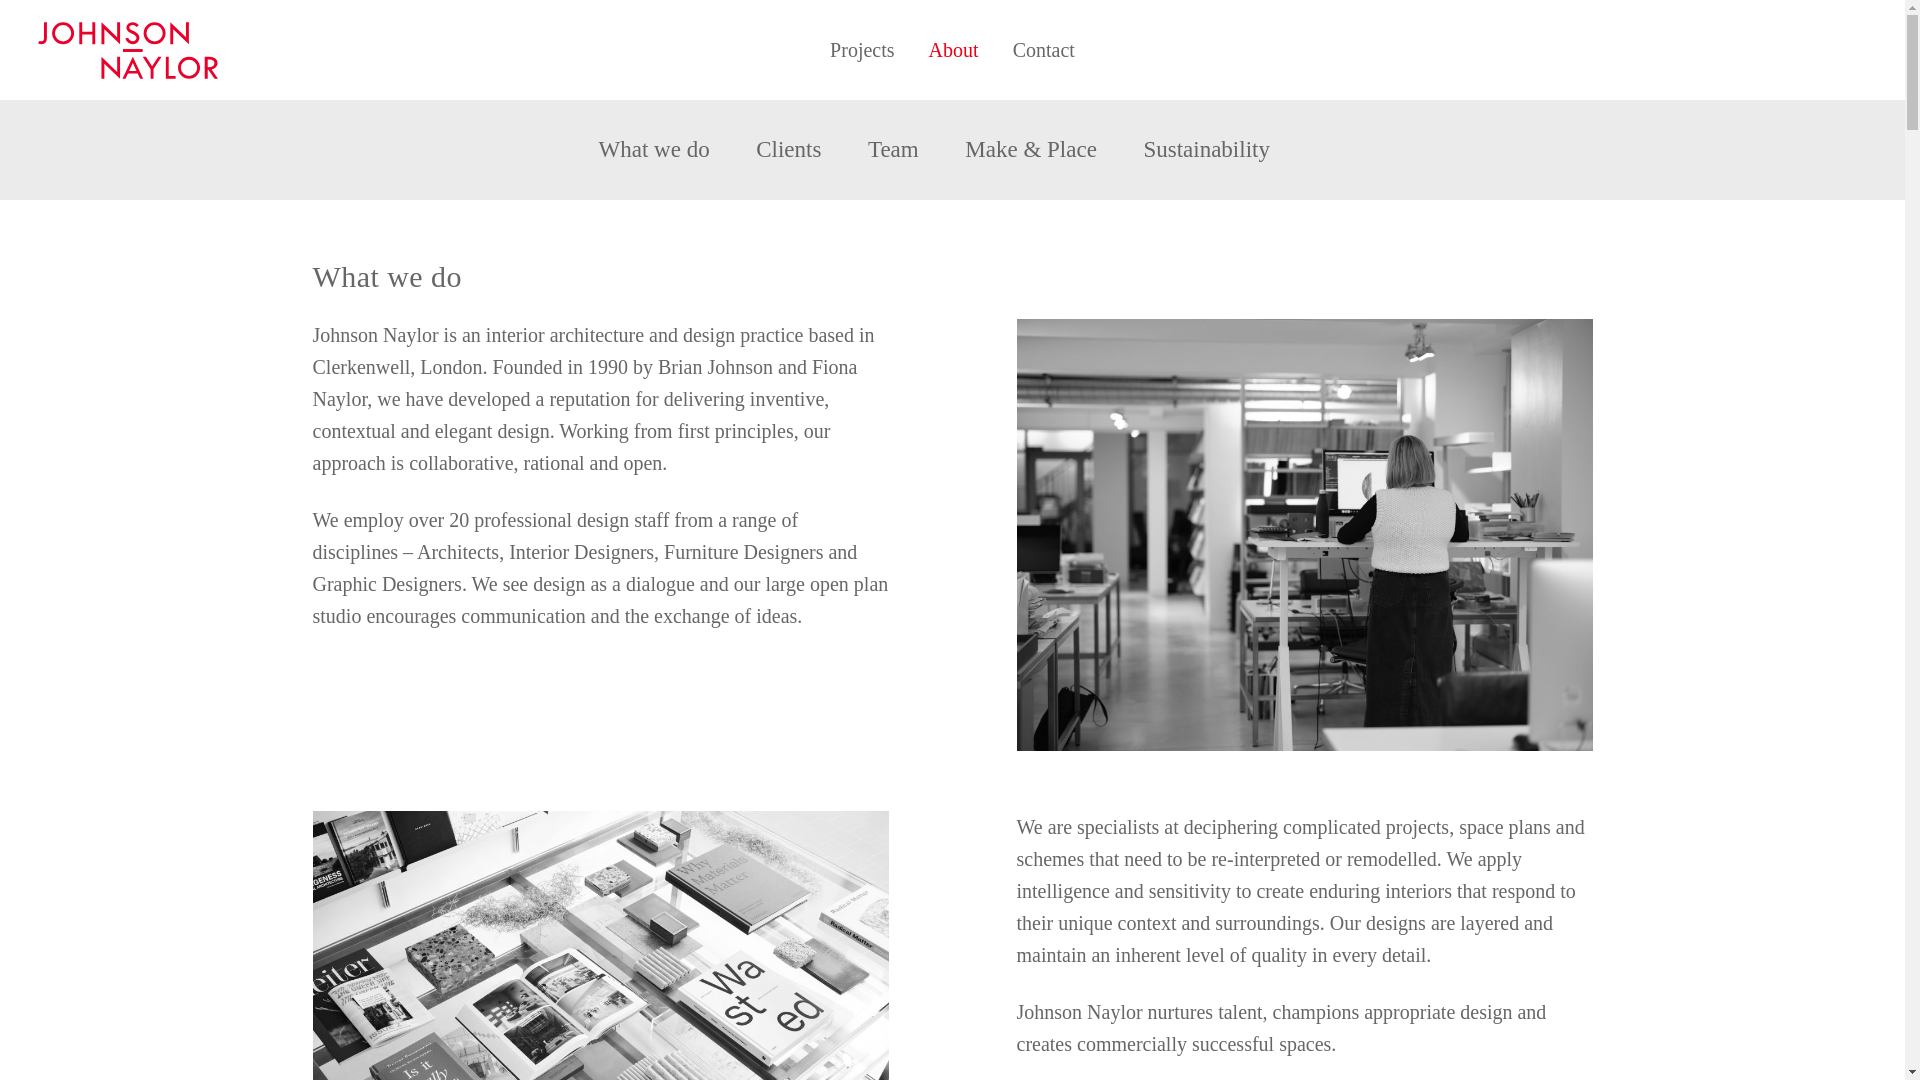 This screenshot has height=1080, width=1920. Describe the element at coordinates (788, 150) in the screenshot. I see `Clients` at that location.